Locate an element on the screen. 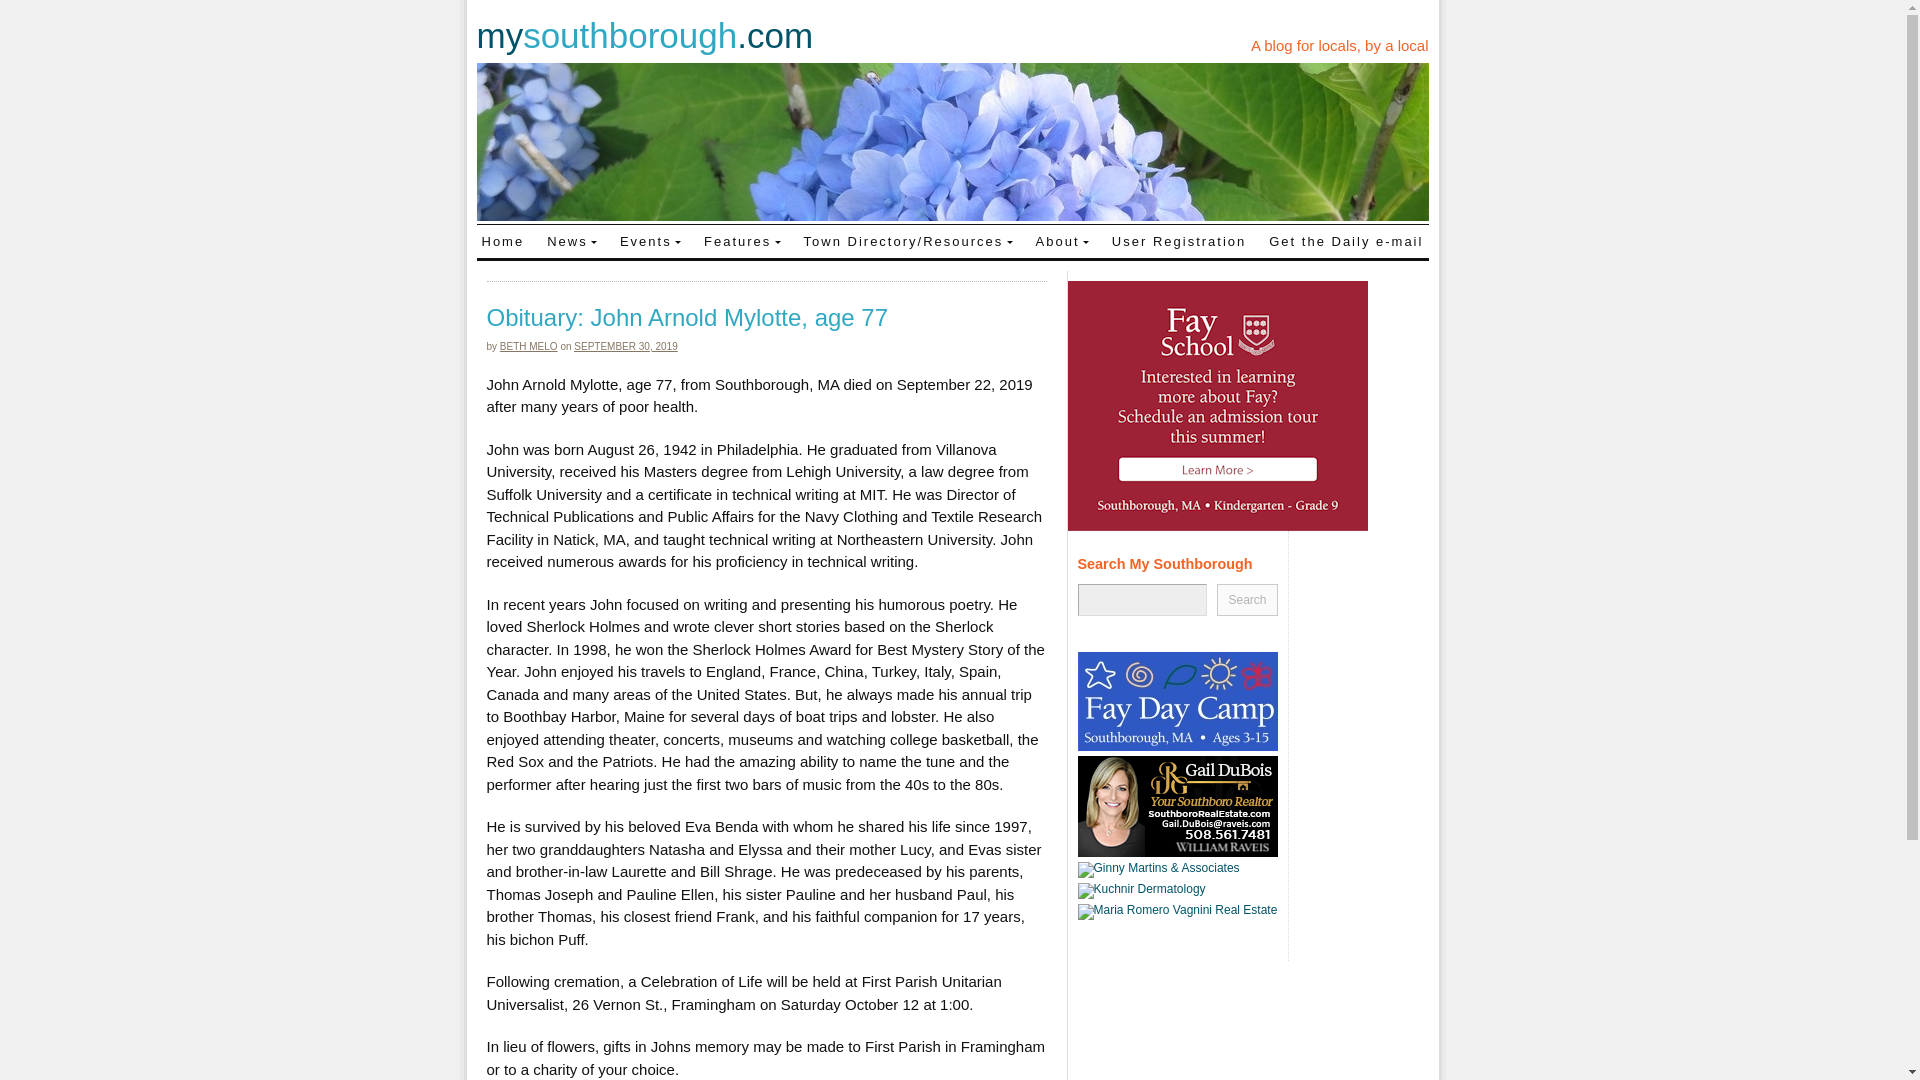  A blog for locals, by a local is located at coordinates (1340, 45).